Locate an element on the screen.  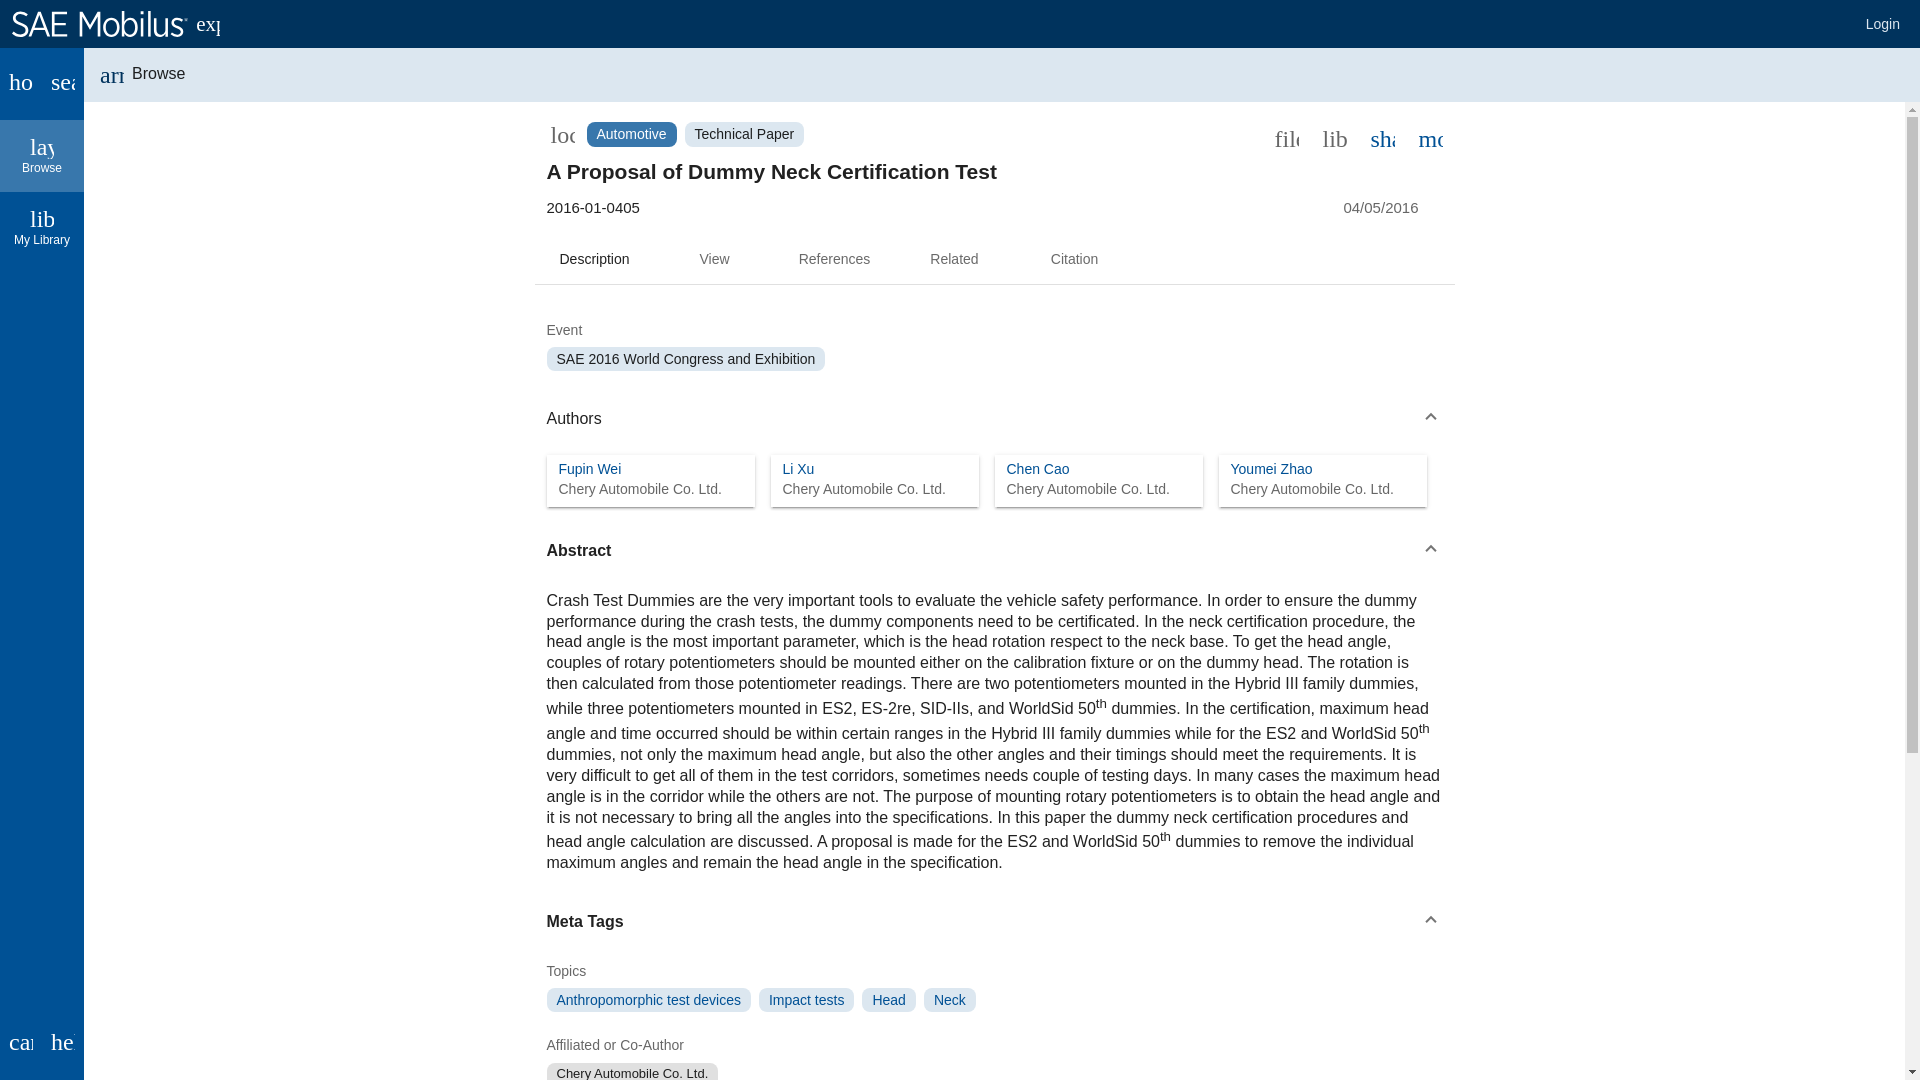
Chery Automobile Co. Ltd. is located at coordinates (862, 488).